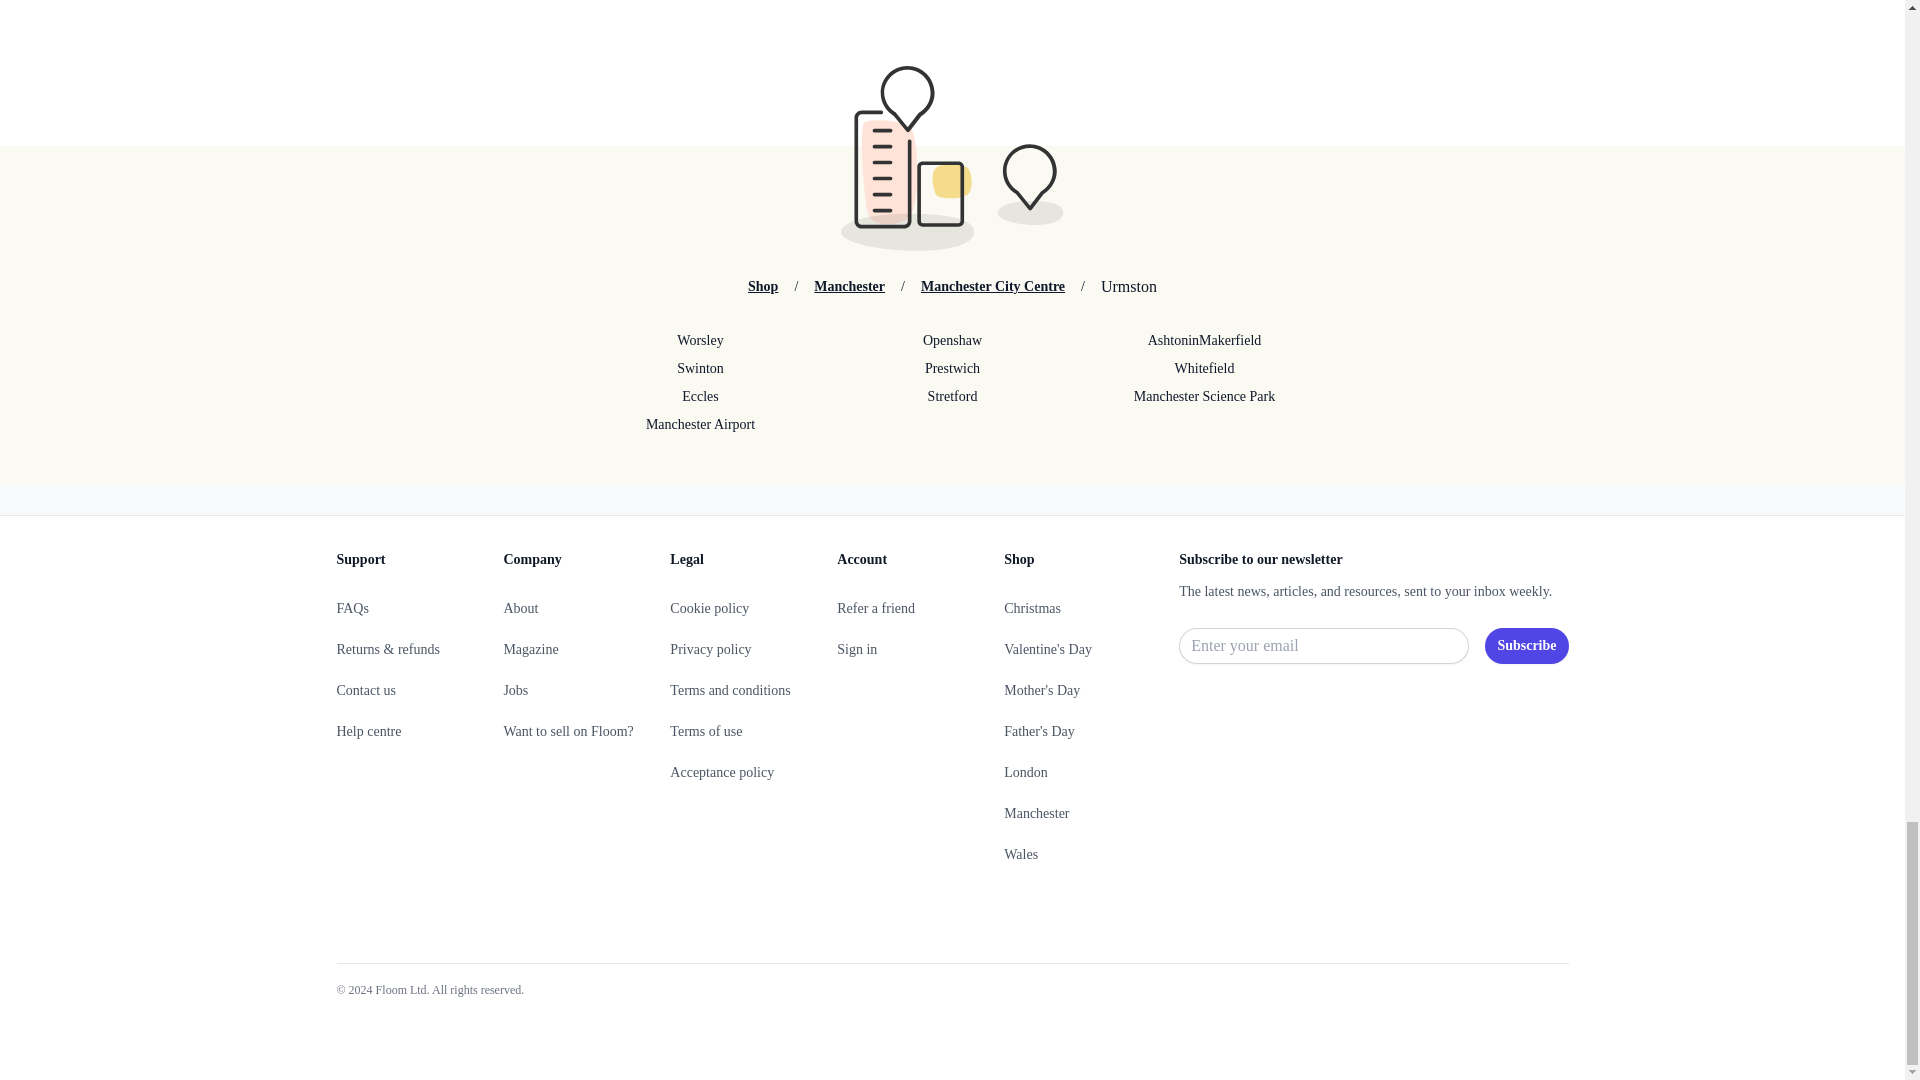 Image resolution: width=1920 pixels, height=1080 pixels. Describe the element at coordinates (366, 690) in the screenshot. I see `Contact us` at that location.